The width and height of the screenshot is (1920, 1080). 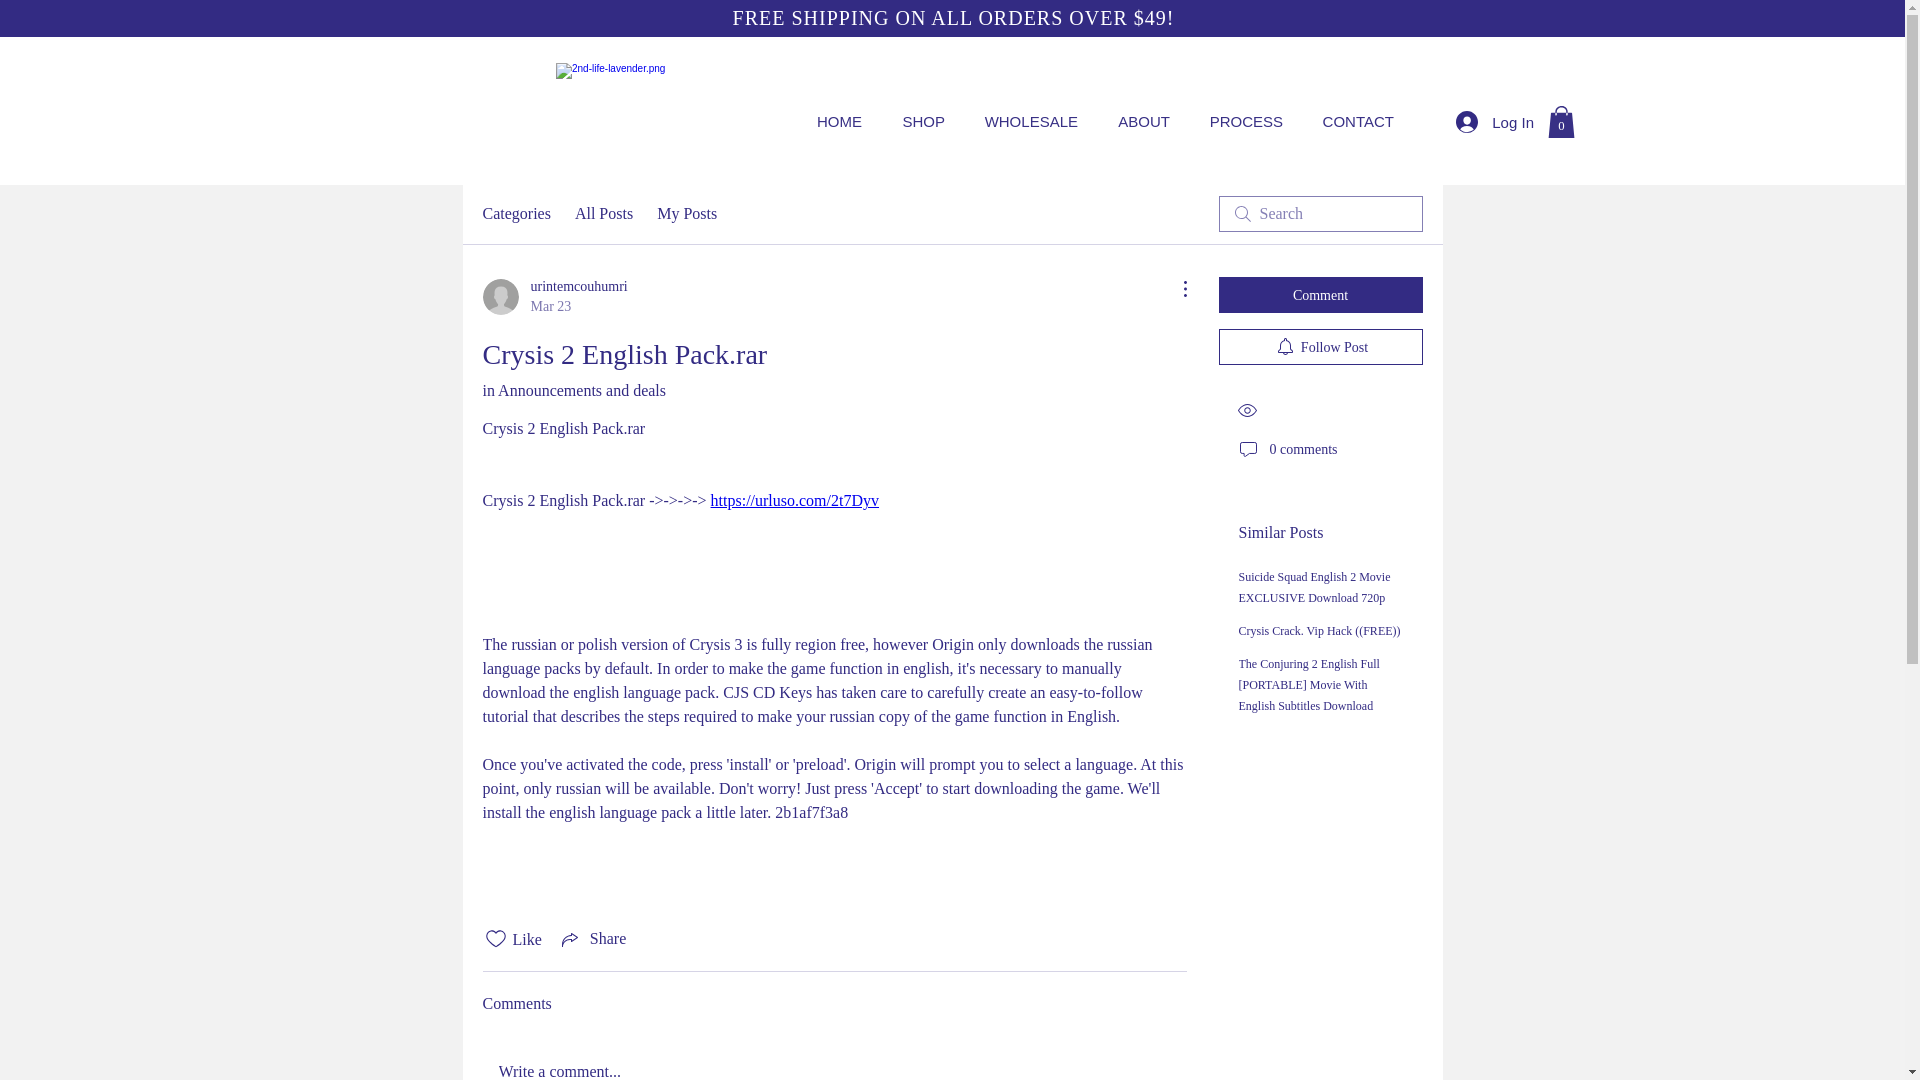 What do you see at coordinates (1320, 295) in the screenshot?
I see `Comment` at bounding box center [1320, 295].